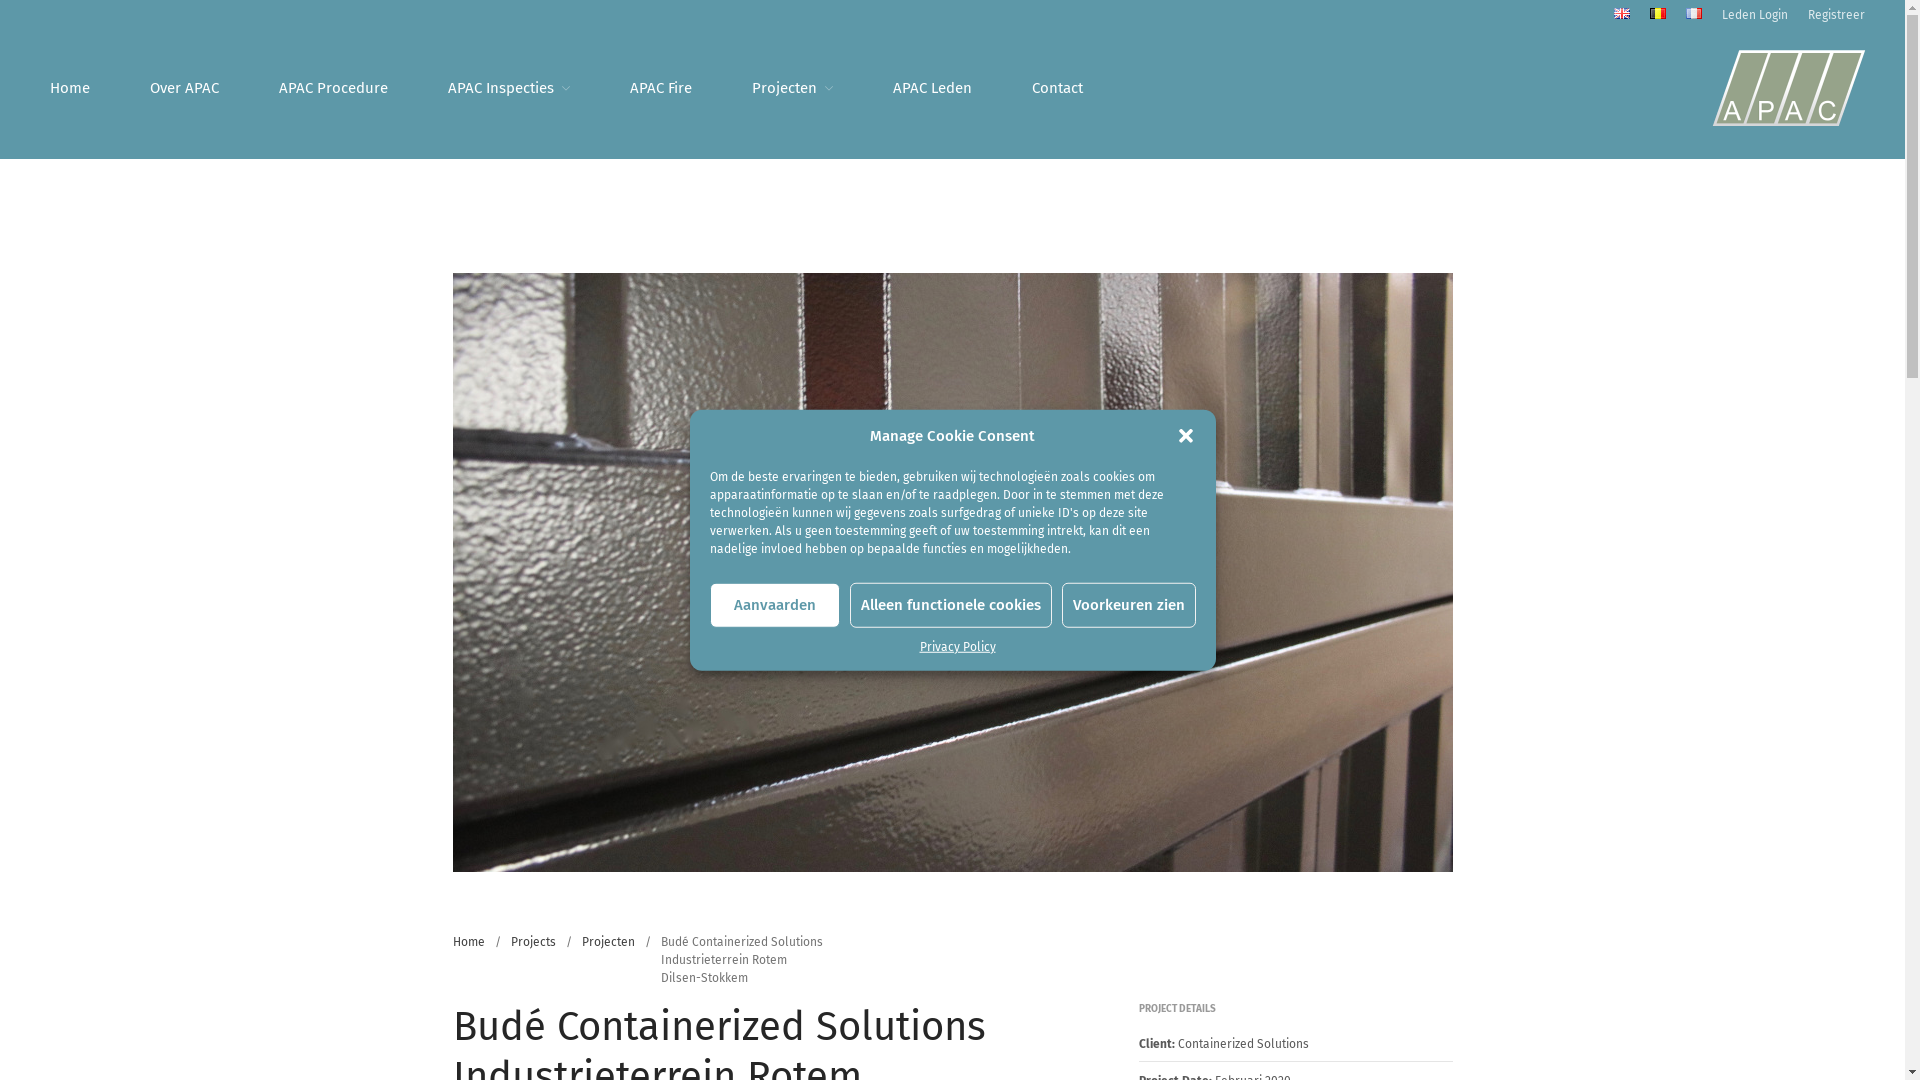 This screenshot has height=1080, width=1920. What do you see at coordinates (608, 942) in the screenshot?
I see `Projecten` at bounding box center [608, 942].